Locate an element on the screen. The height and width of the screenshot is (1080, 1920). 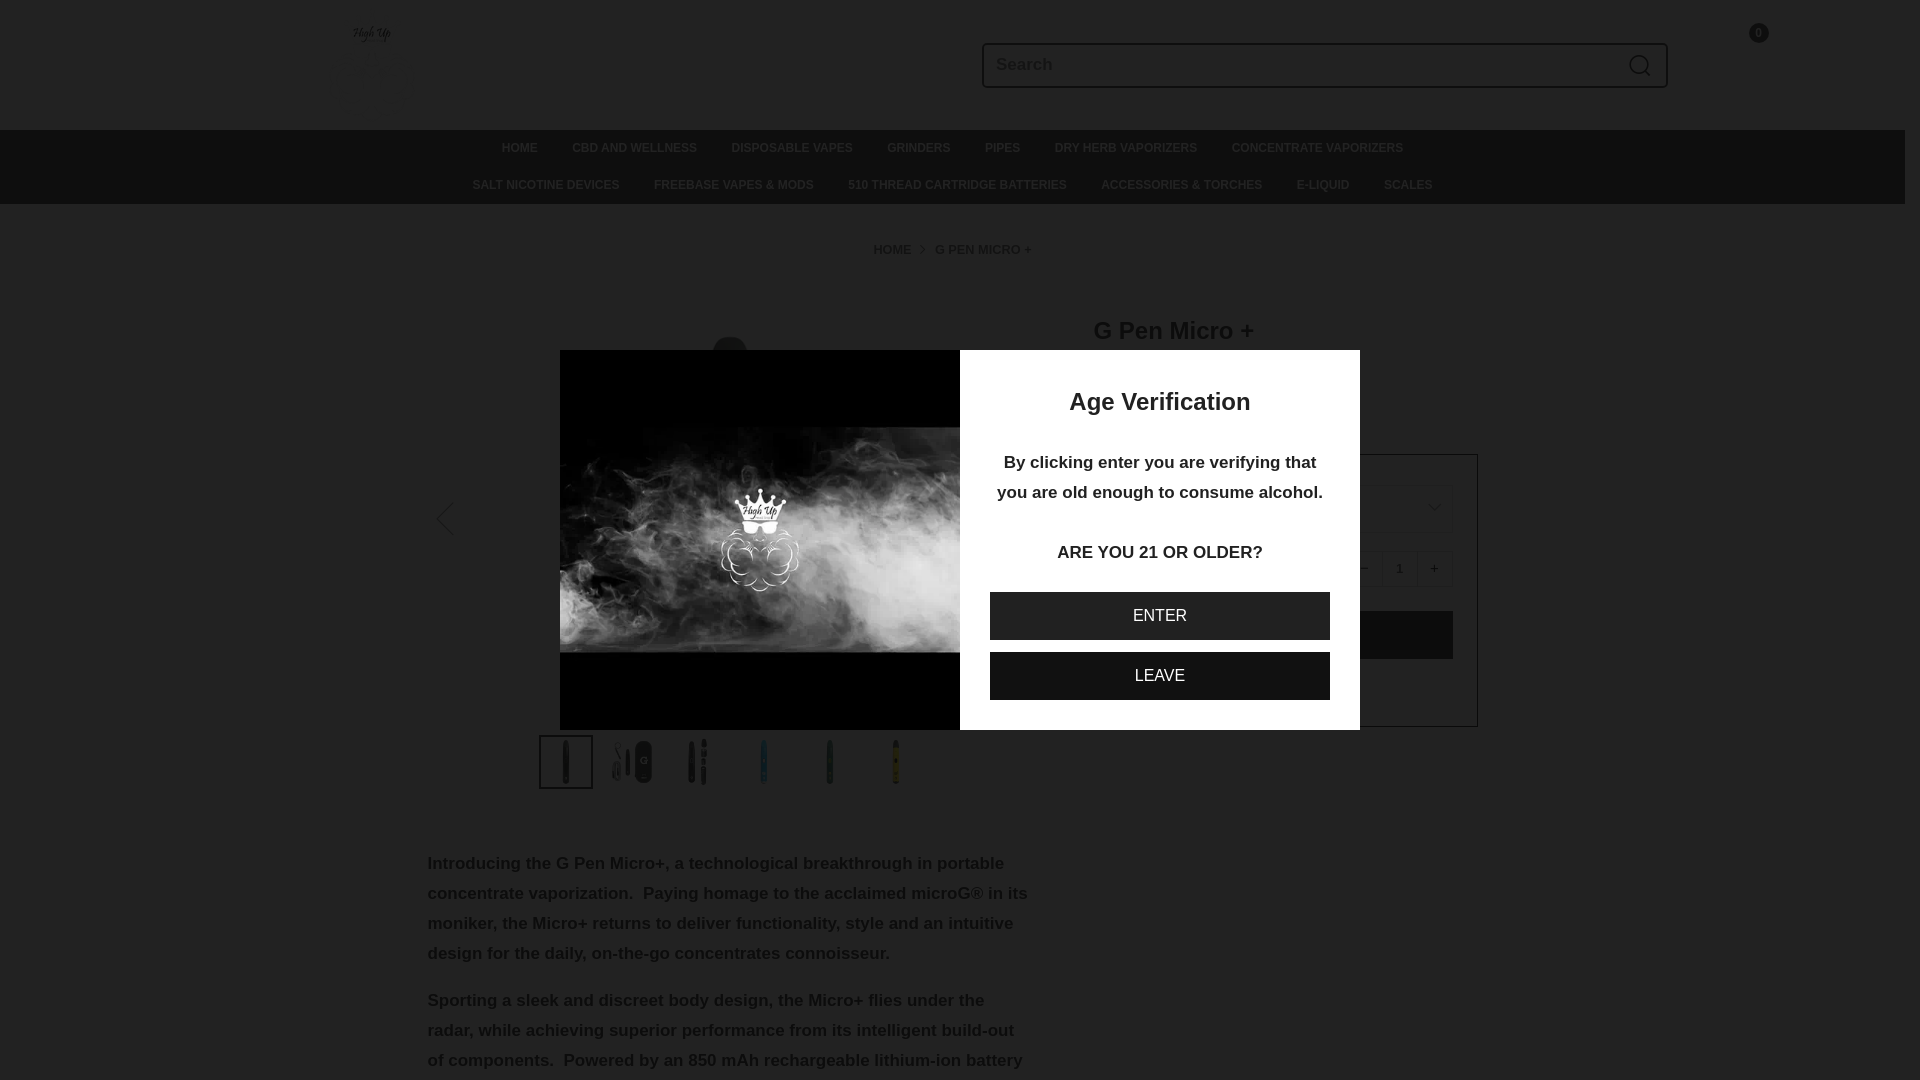
Log In is located at coordinates (1846, 26).